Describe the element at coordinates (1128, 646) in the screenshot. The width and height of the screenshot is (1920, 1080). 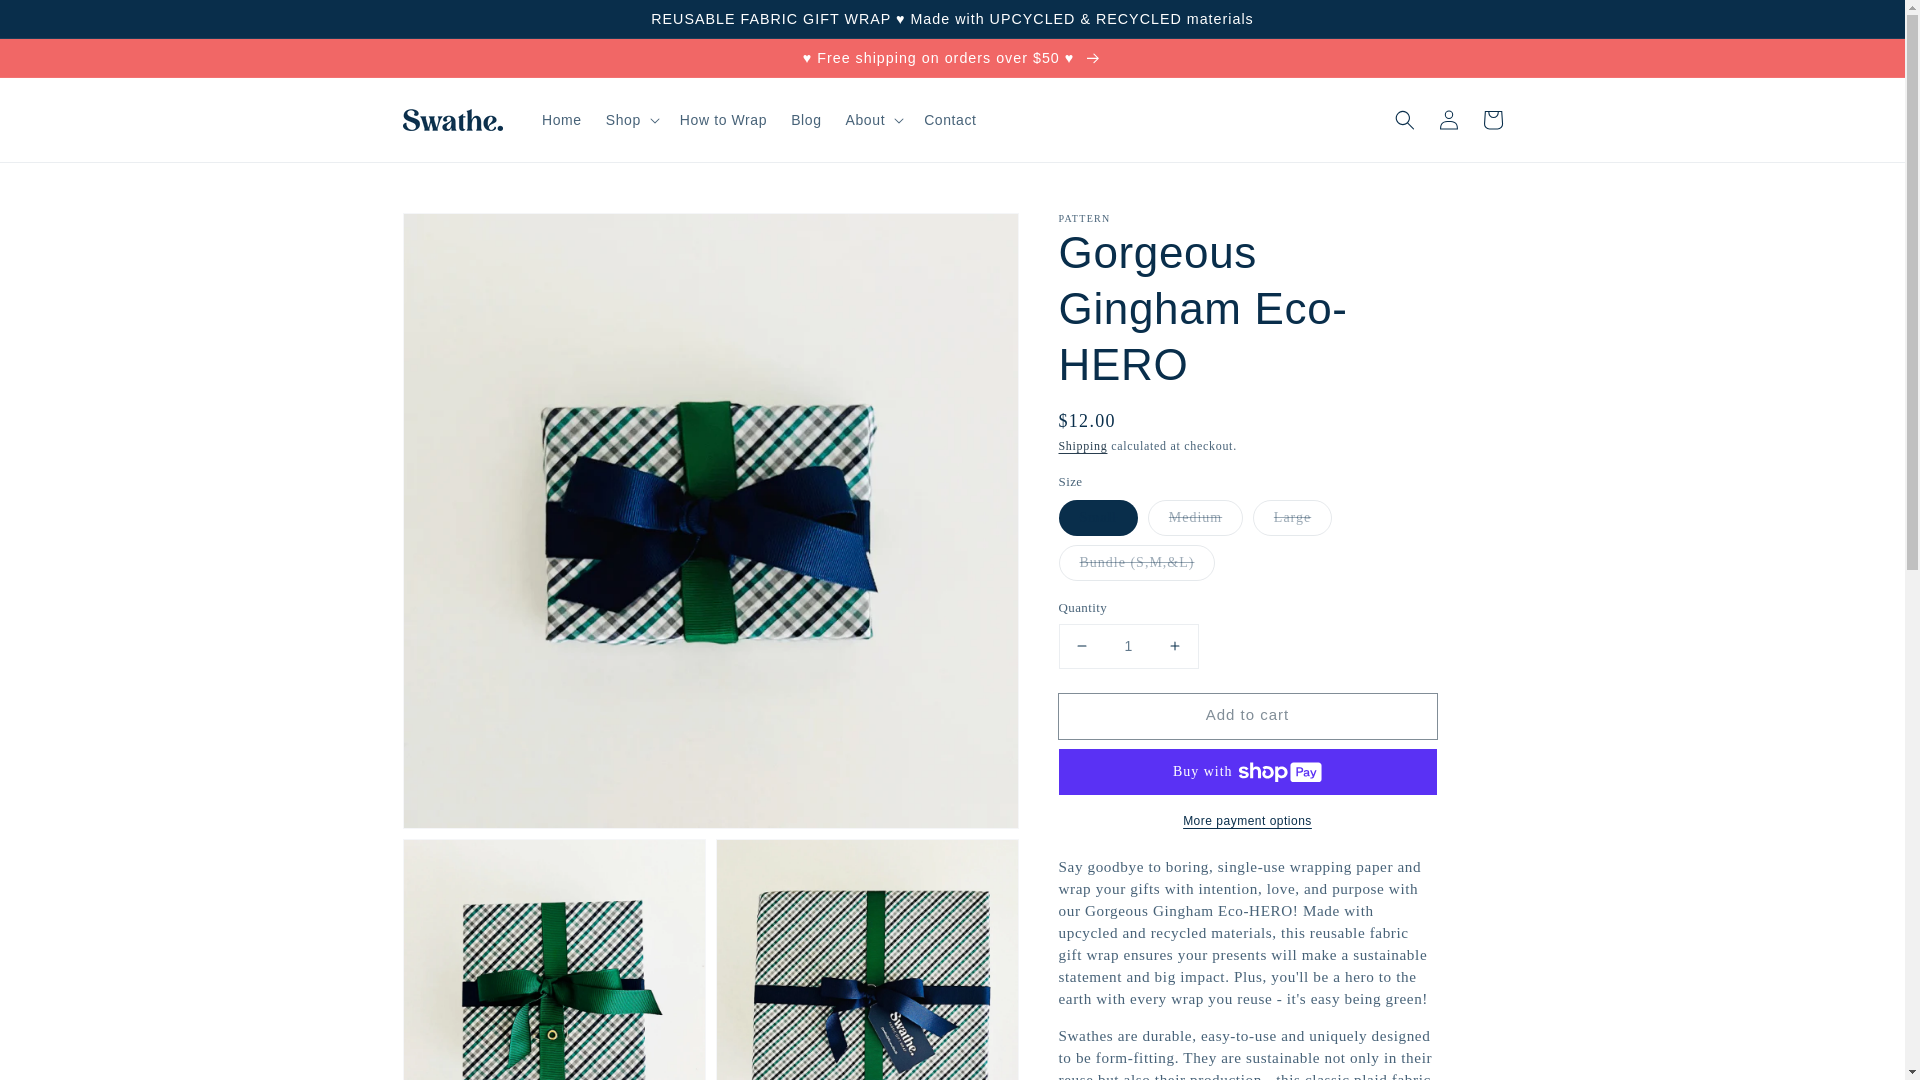
I see `1` at that location.